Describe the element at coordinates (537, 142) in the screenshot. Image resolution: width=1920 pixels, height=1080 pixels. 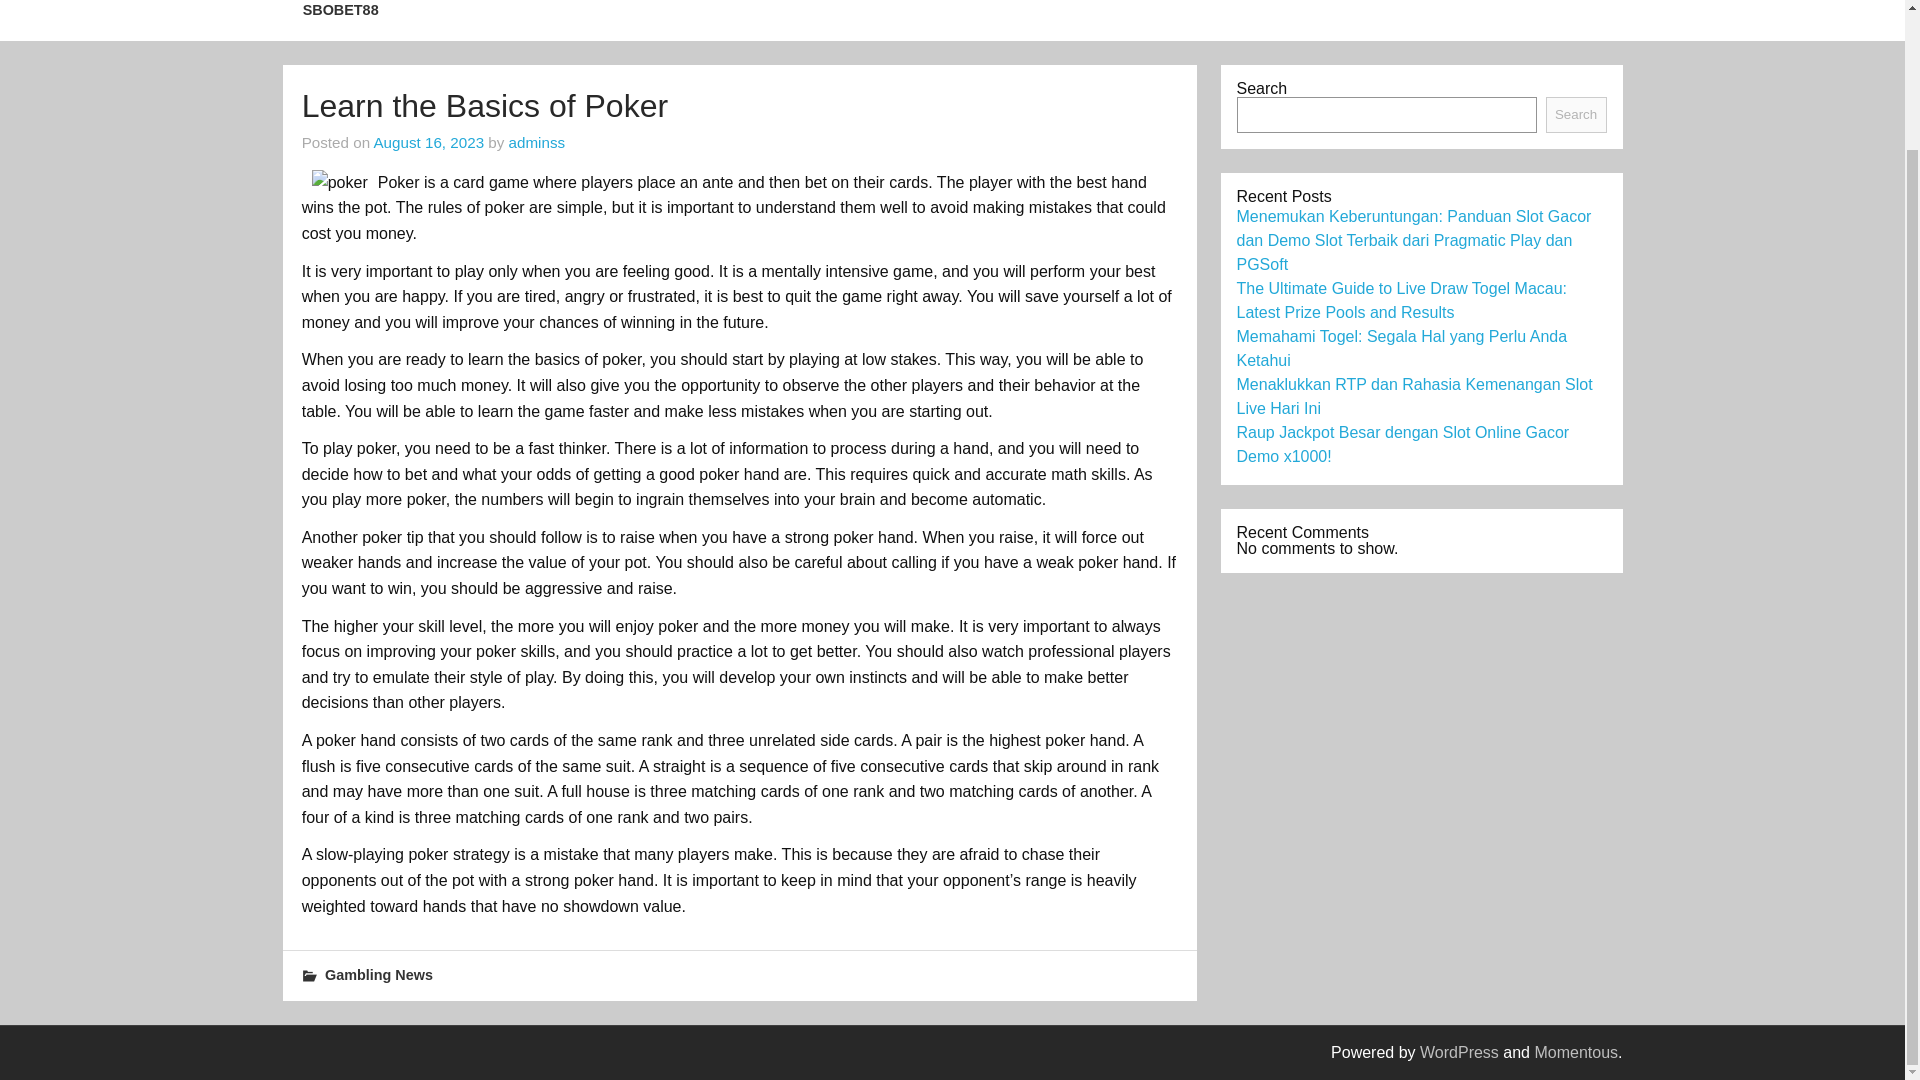
I see `adminss` at that location.